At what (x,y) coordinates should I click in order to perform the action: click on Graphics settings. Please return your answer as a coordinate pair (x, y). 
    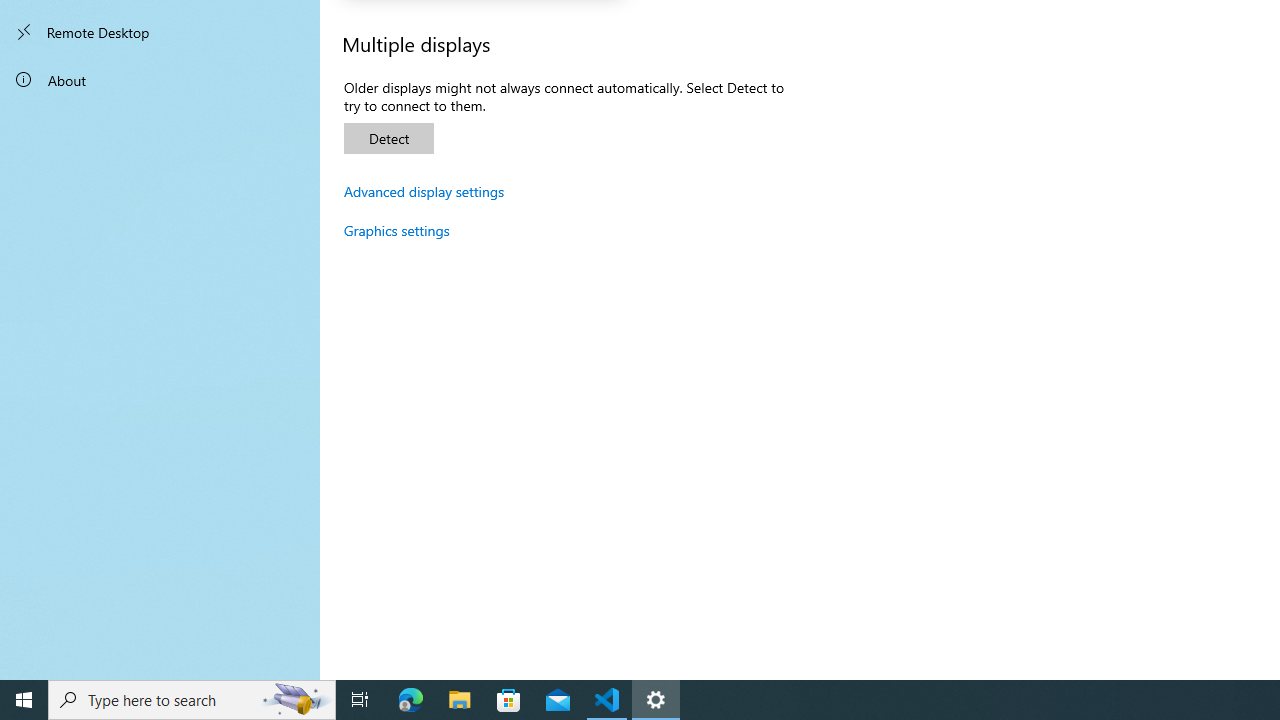
    Looking at the image, I should click on (397, 230).